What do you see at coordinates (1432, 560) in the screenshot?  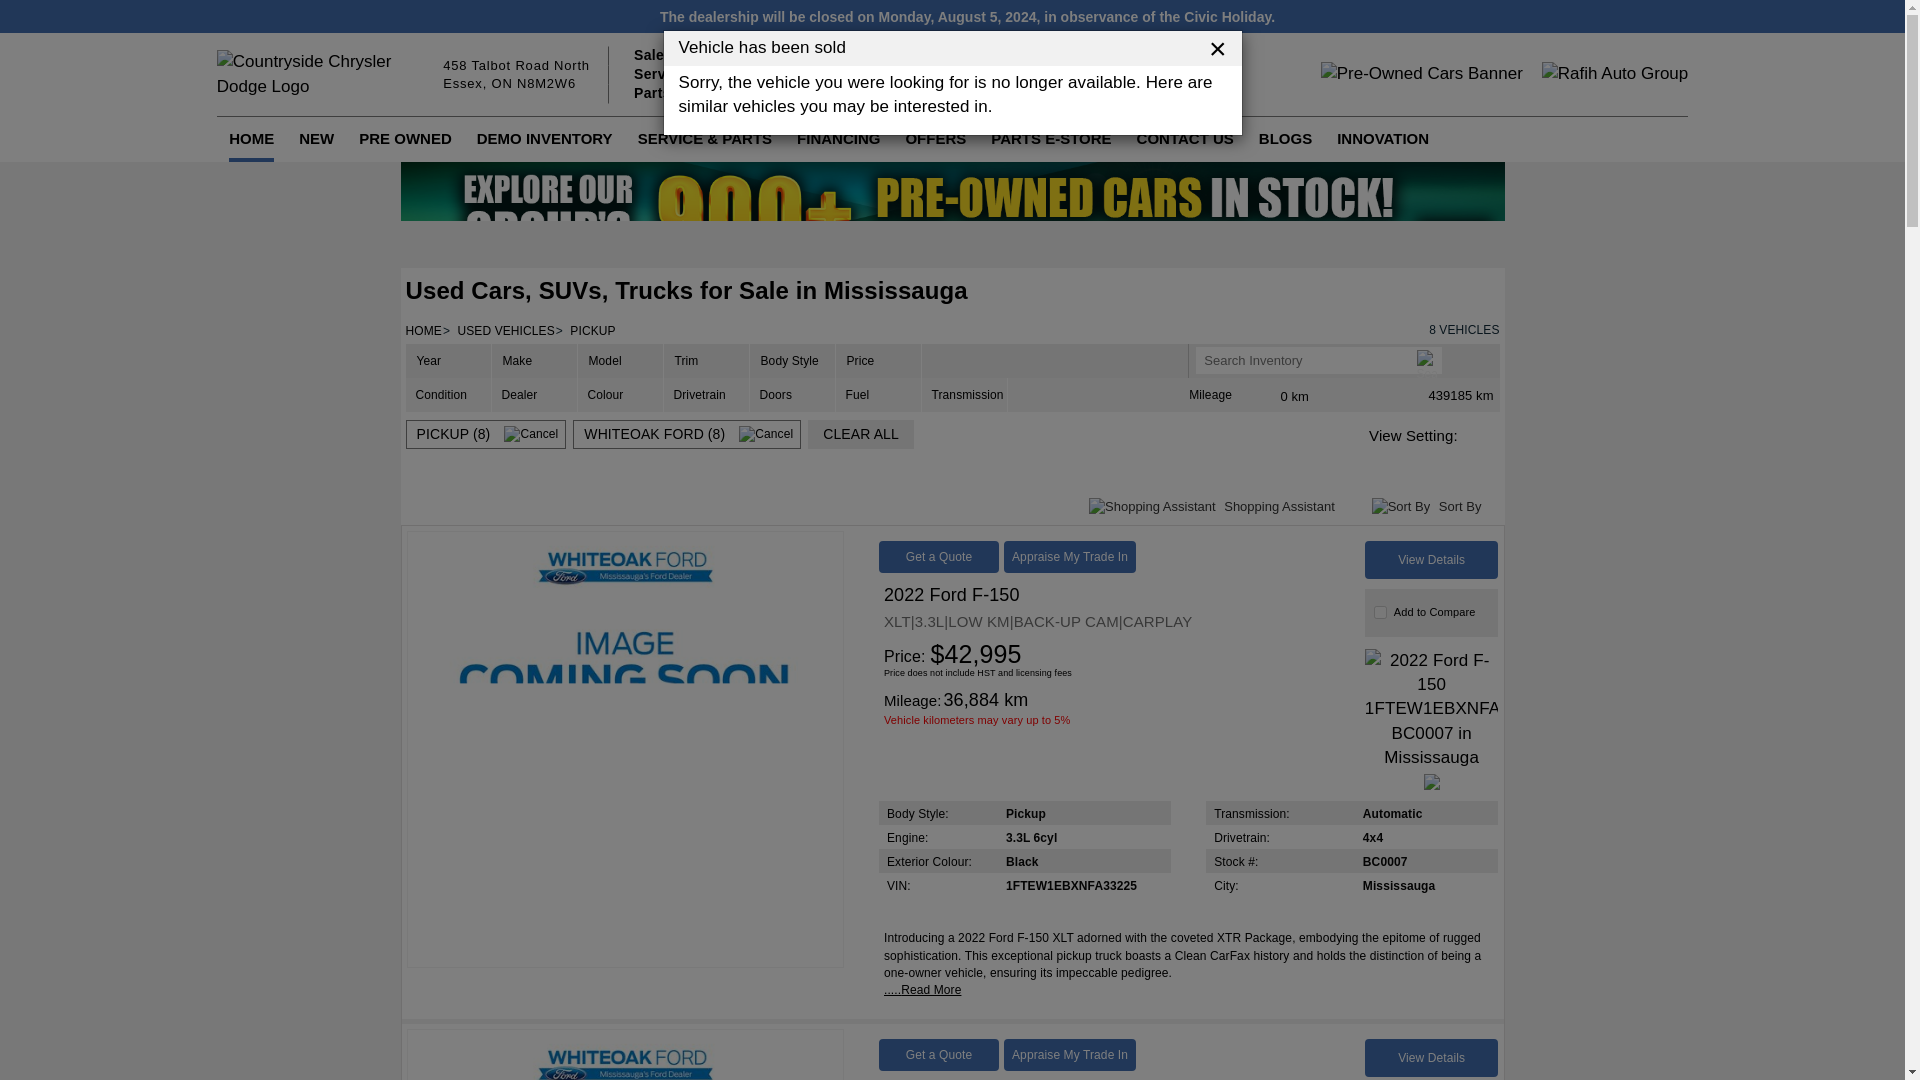 I see `Shopping Assistant` at bounding box center [1432, 560].